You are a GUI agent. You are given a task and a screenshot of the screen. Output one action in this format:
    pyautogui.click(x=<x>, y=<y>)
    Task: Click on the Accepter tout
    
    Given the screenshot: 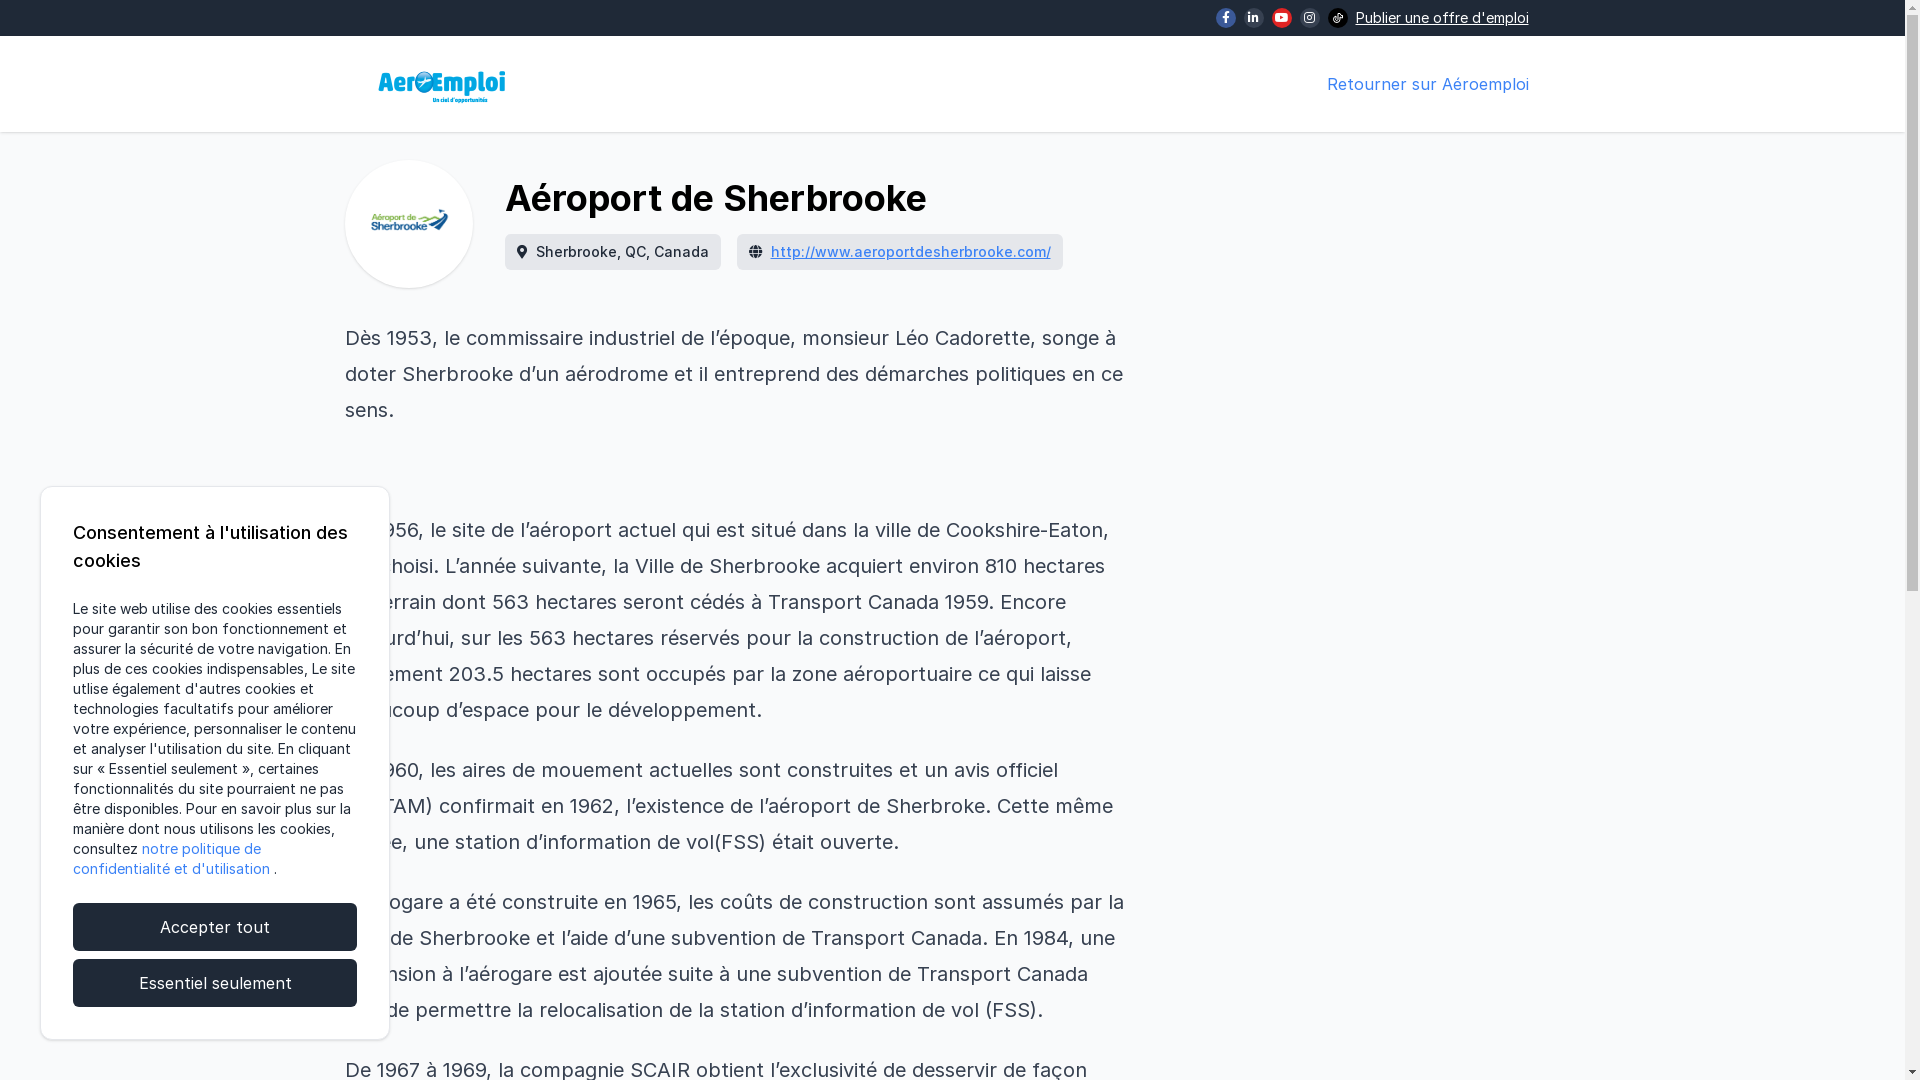 What is the action you would take?
    pyautogui.click(x=215, y=927)
    